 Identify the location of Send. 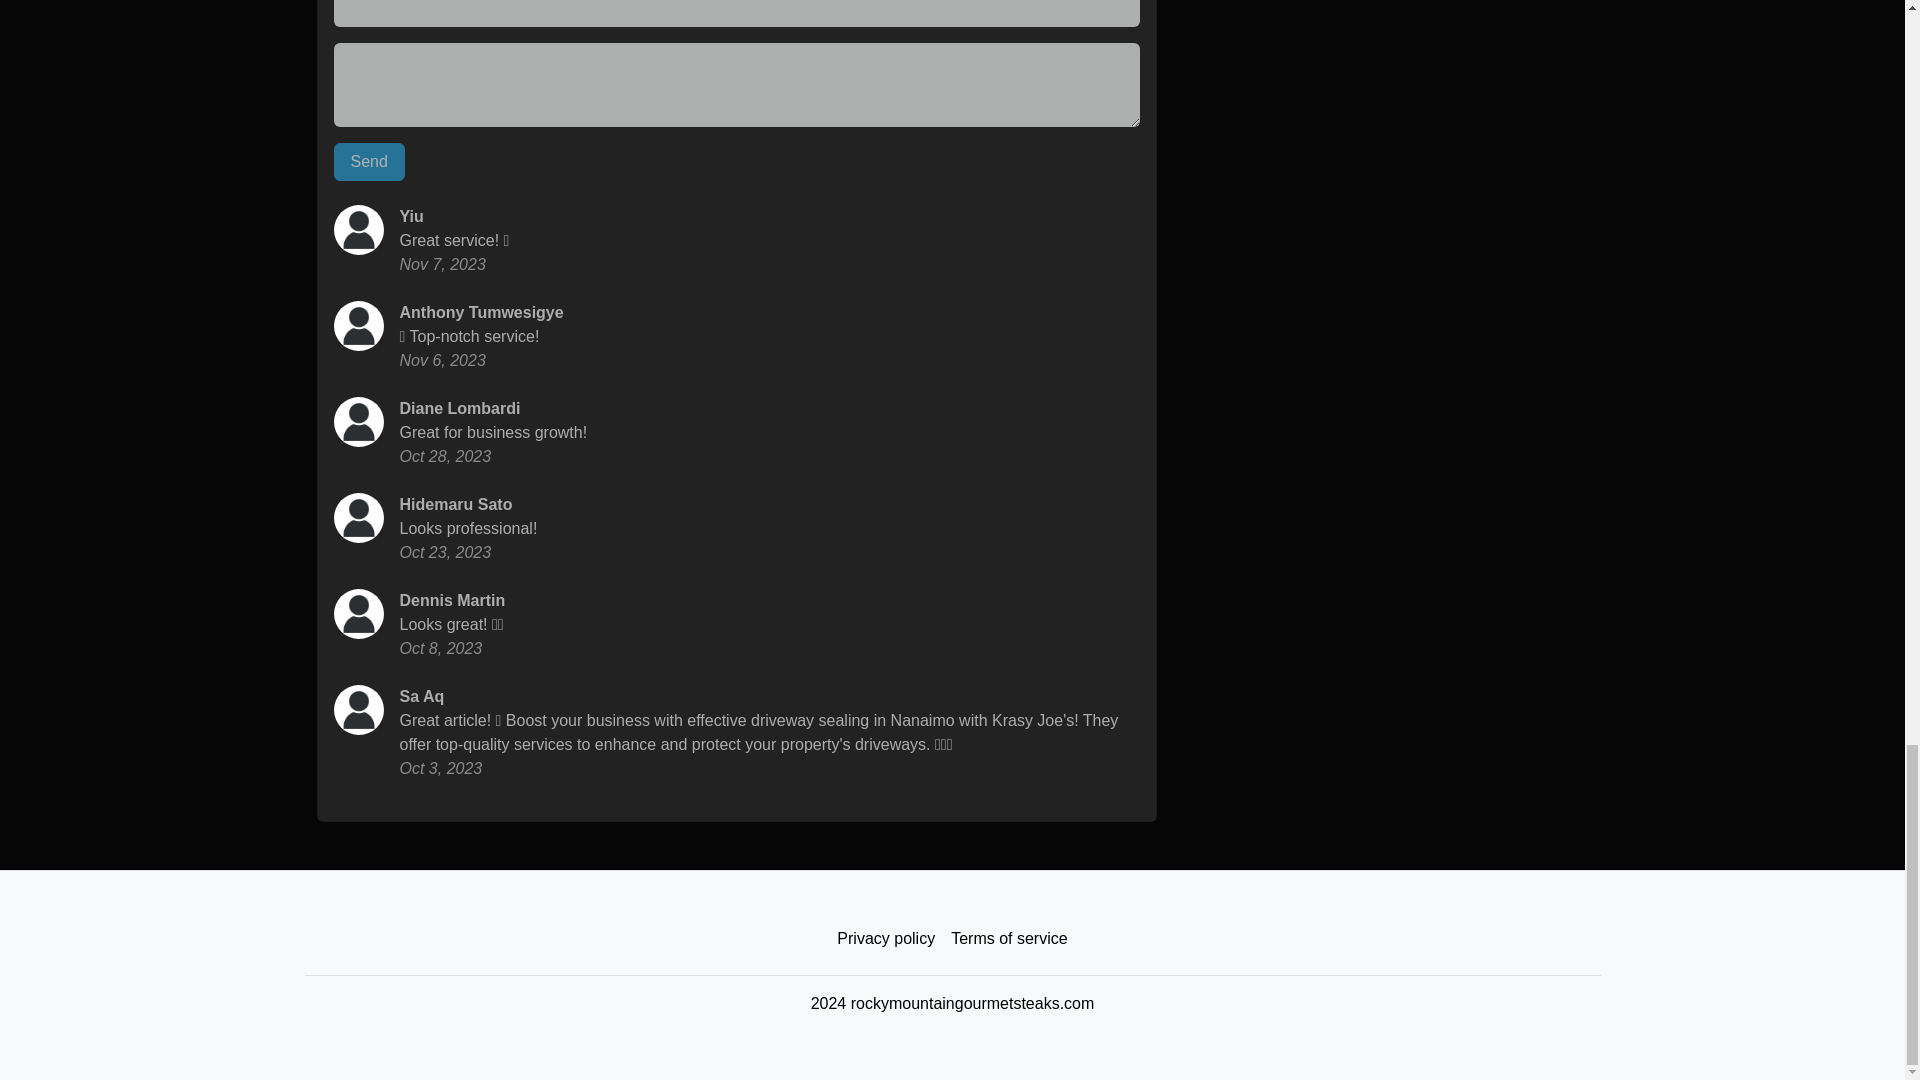
(370, 162).